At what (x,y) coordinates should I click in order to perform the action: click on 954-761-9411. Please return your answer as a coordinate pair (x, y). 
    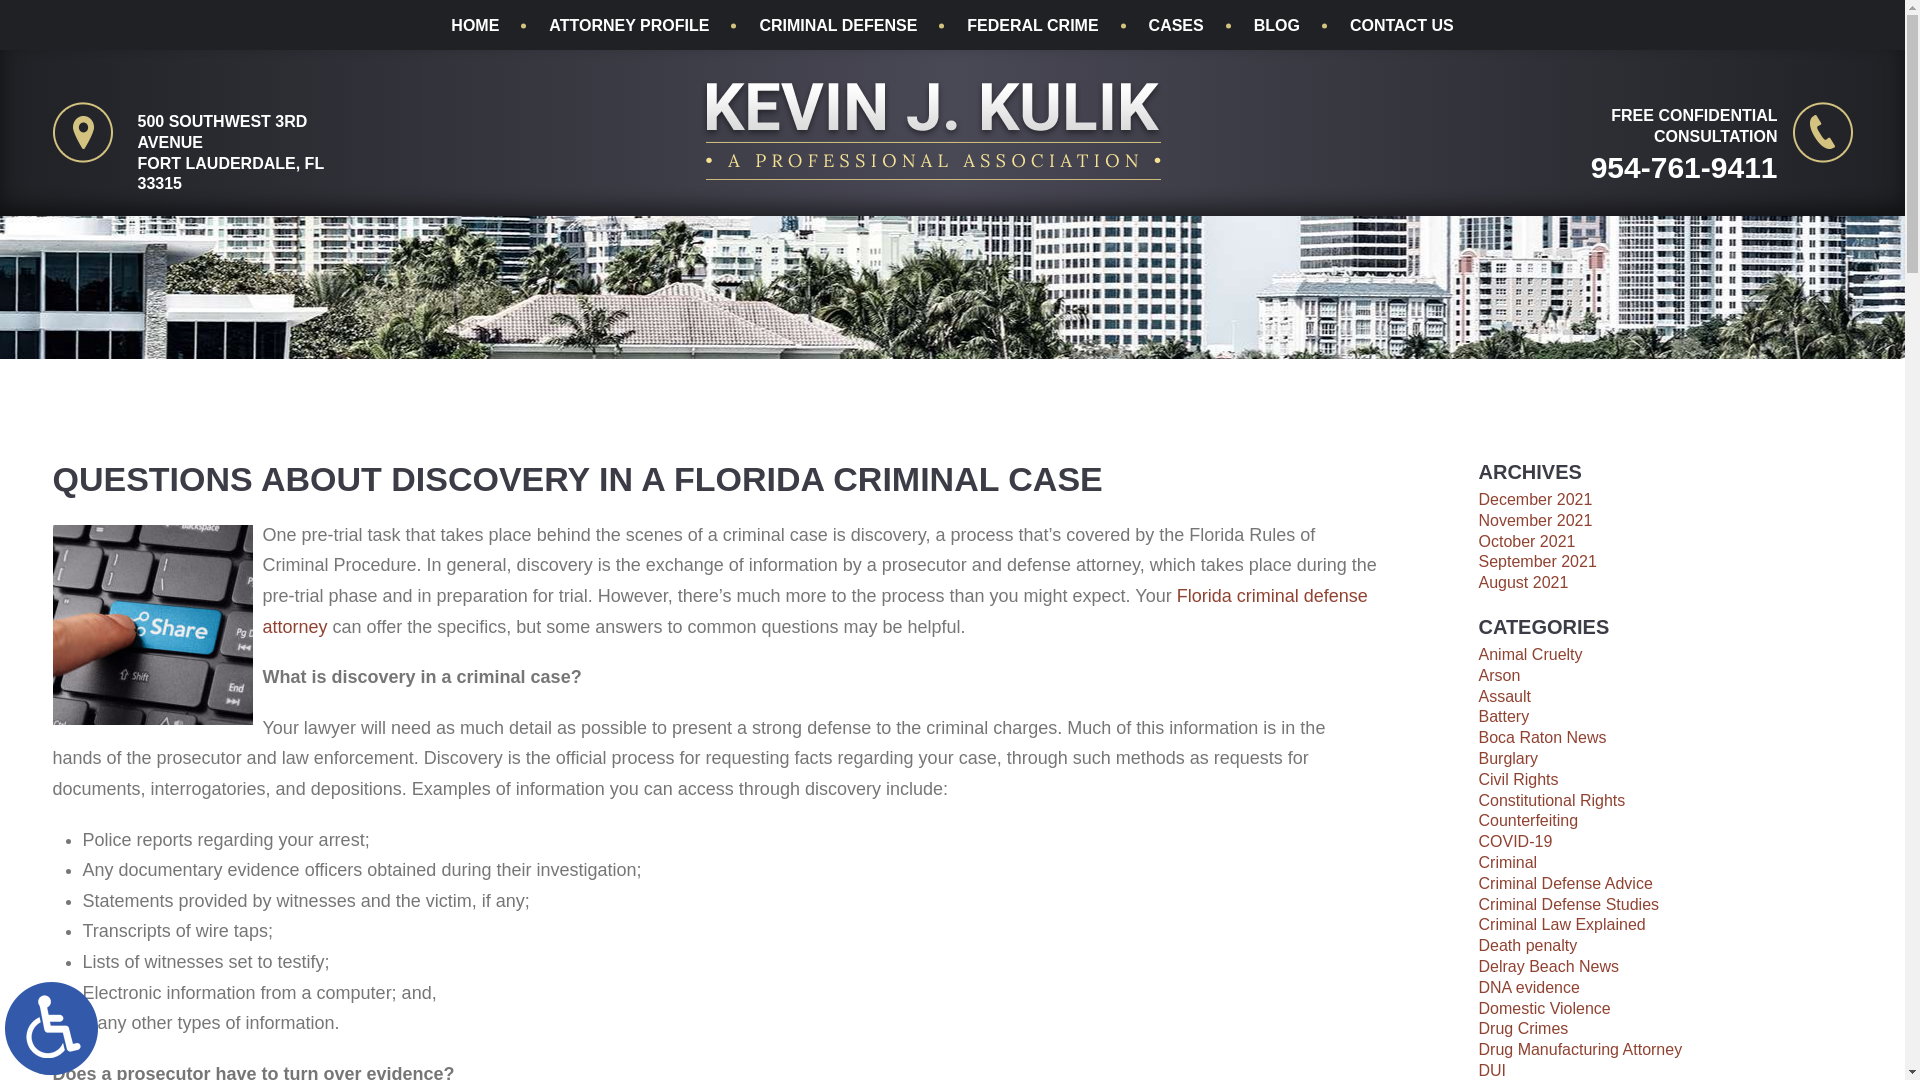
    Looking at the image, I should click on (1637, 166).